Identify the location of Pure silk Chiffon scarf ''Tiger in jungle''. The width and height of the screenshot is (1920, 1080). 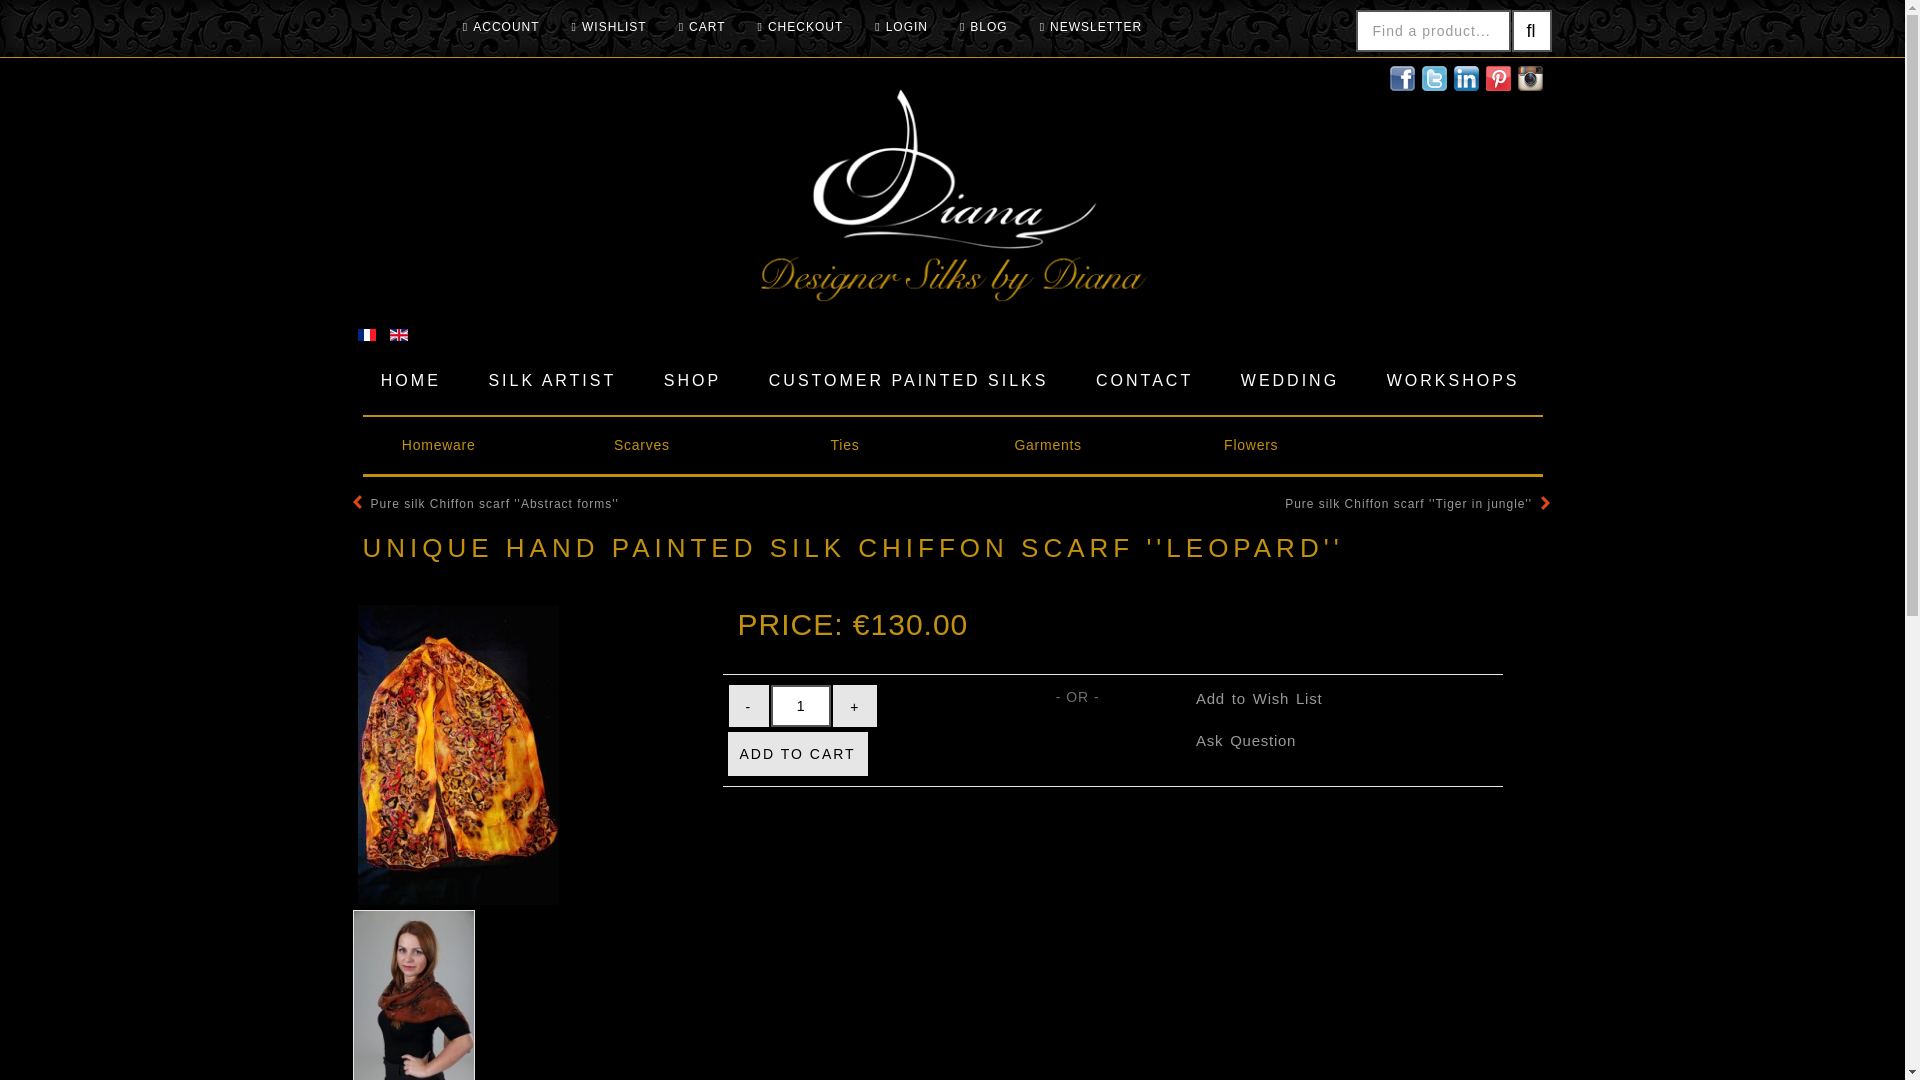
(1416, 504).